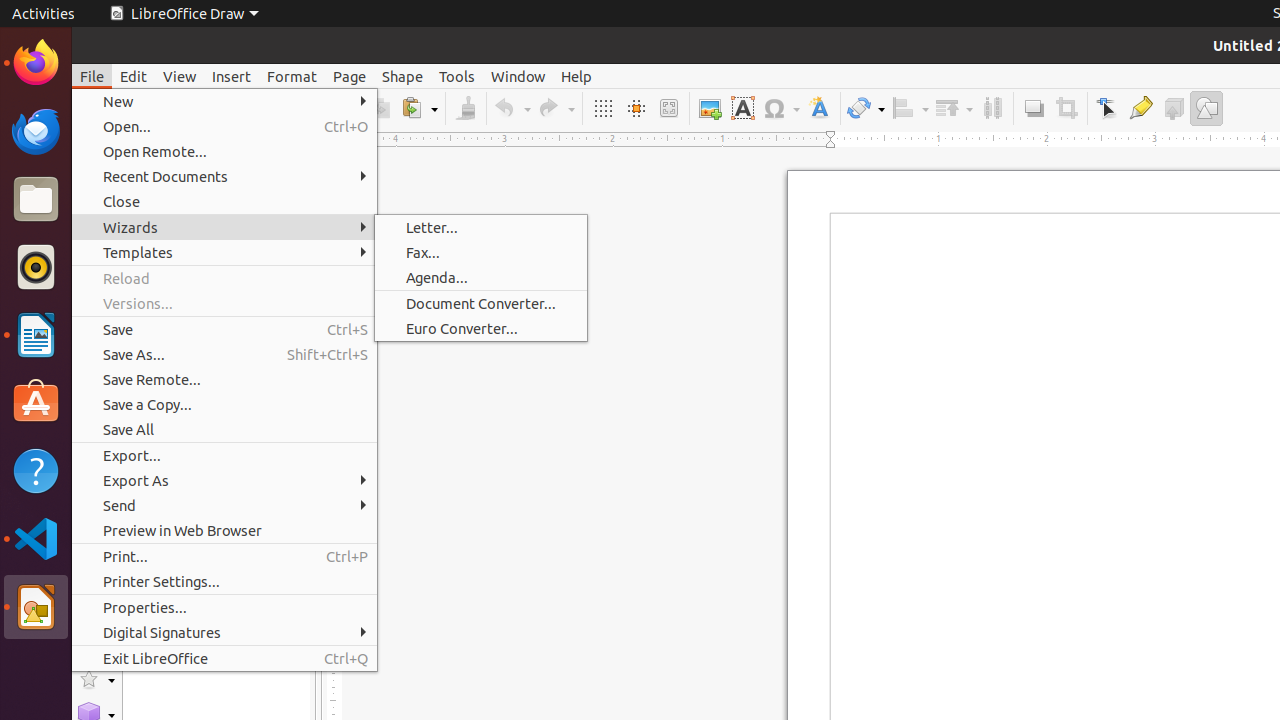  I want to click on Fontwork Style, so click(820, 108).